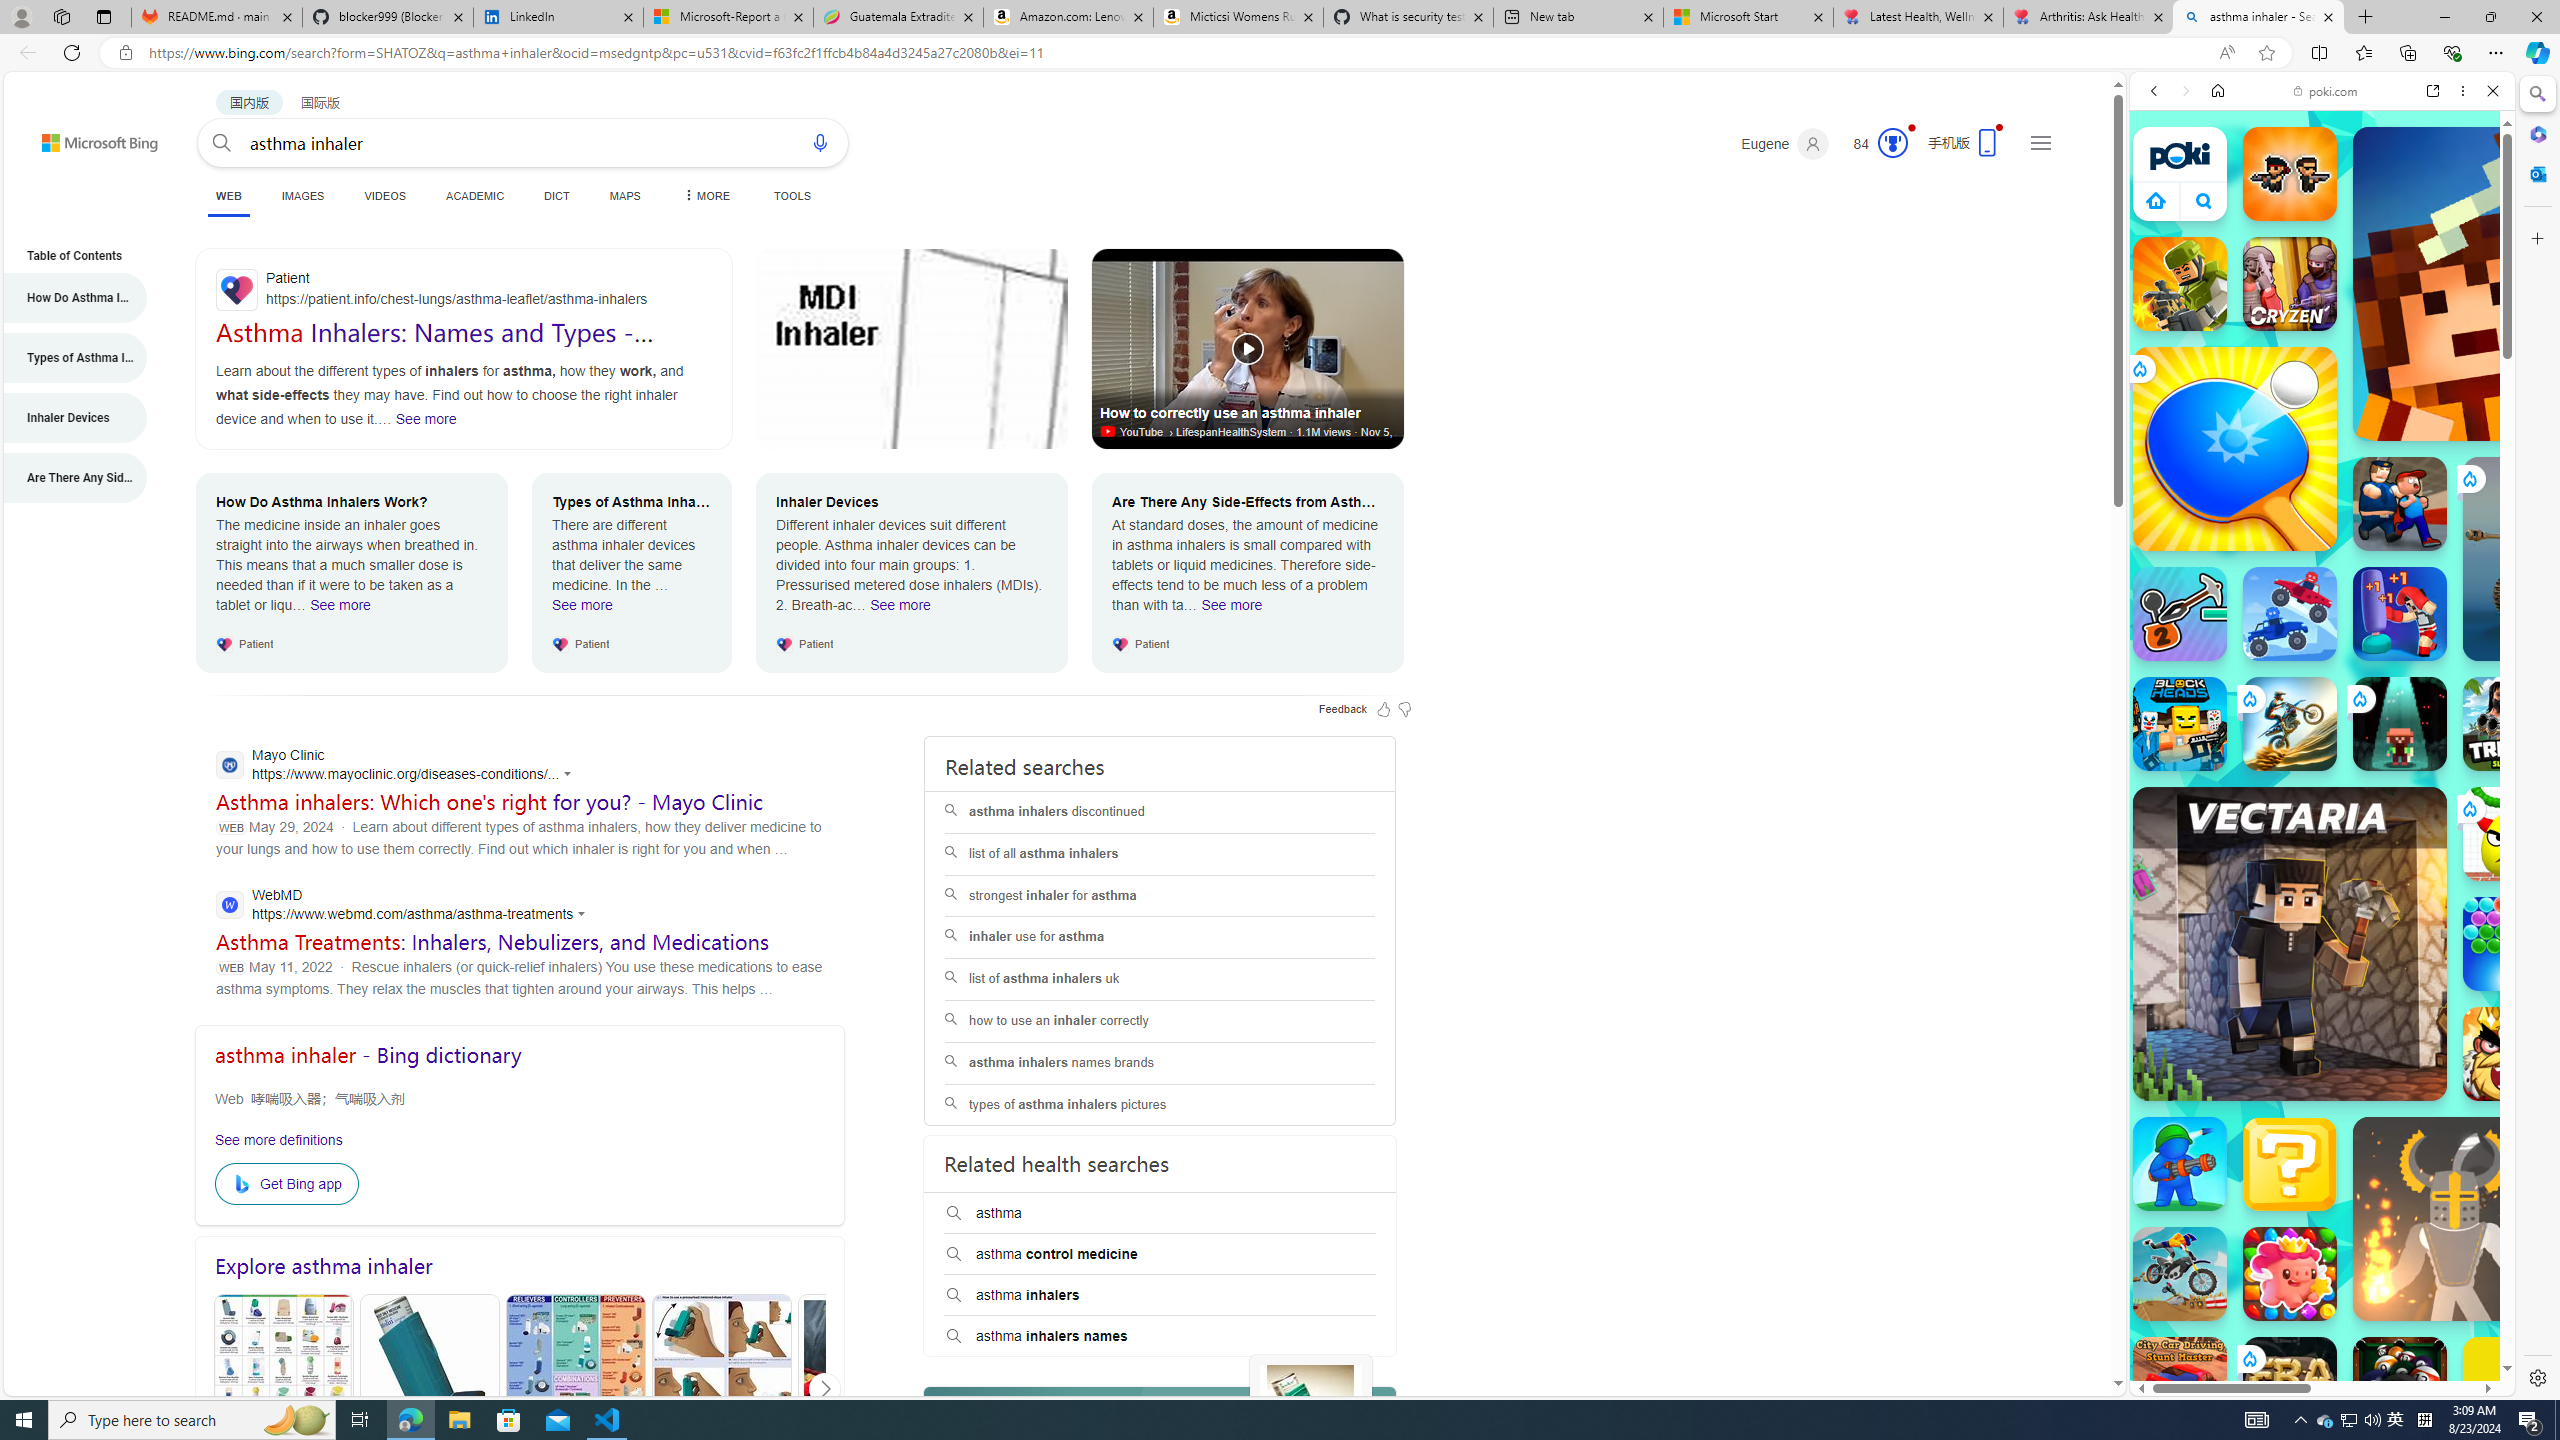  Describe the element at coordinates (488, 802) in the screenshot. I see `Asthma inhalers: Which one's right for you? - Mayo Clinic` at that location.